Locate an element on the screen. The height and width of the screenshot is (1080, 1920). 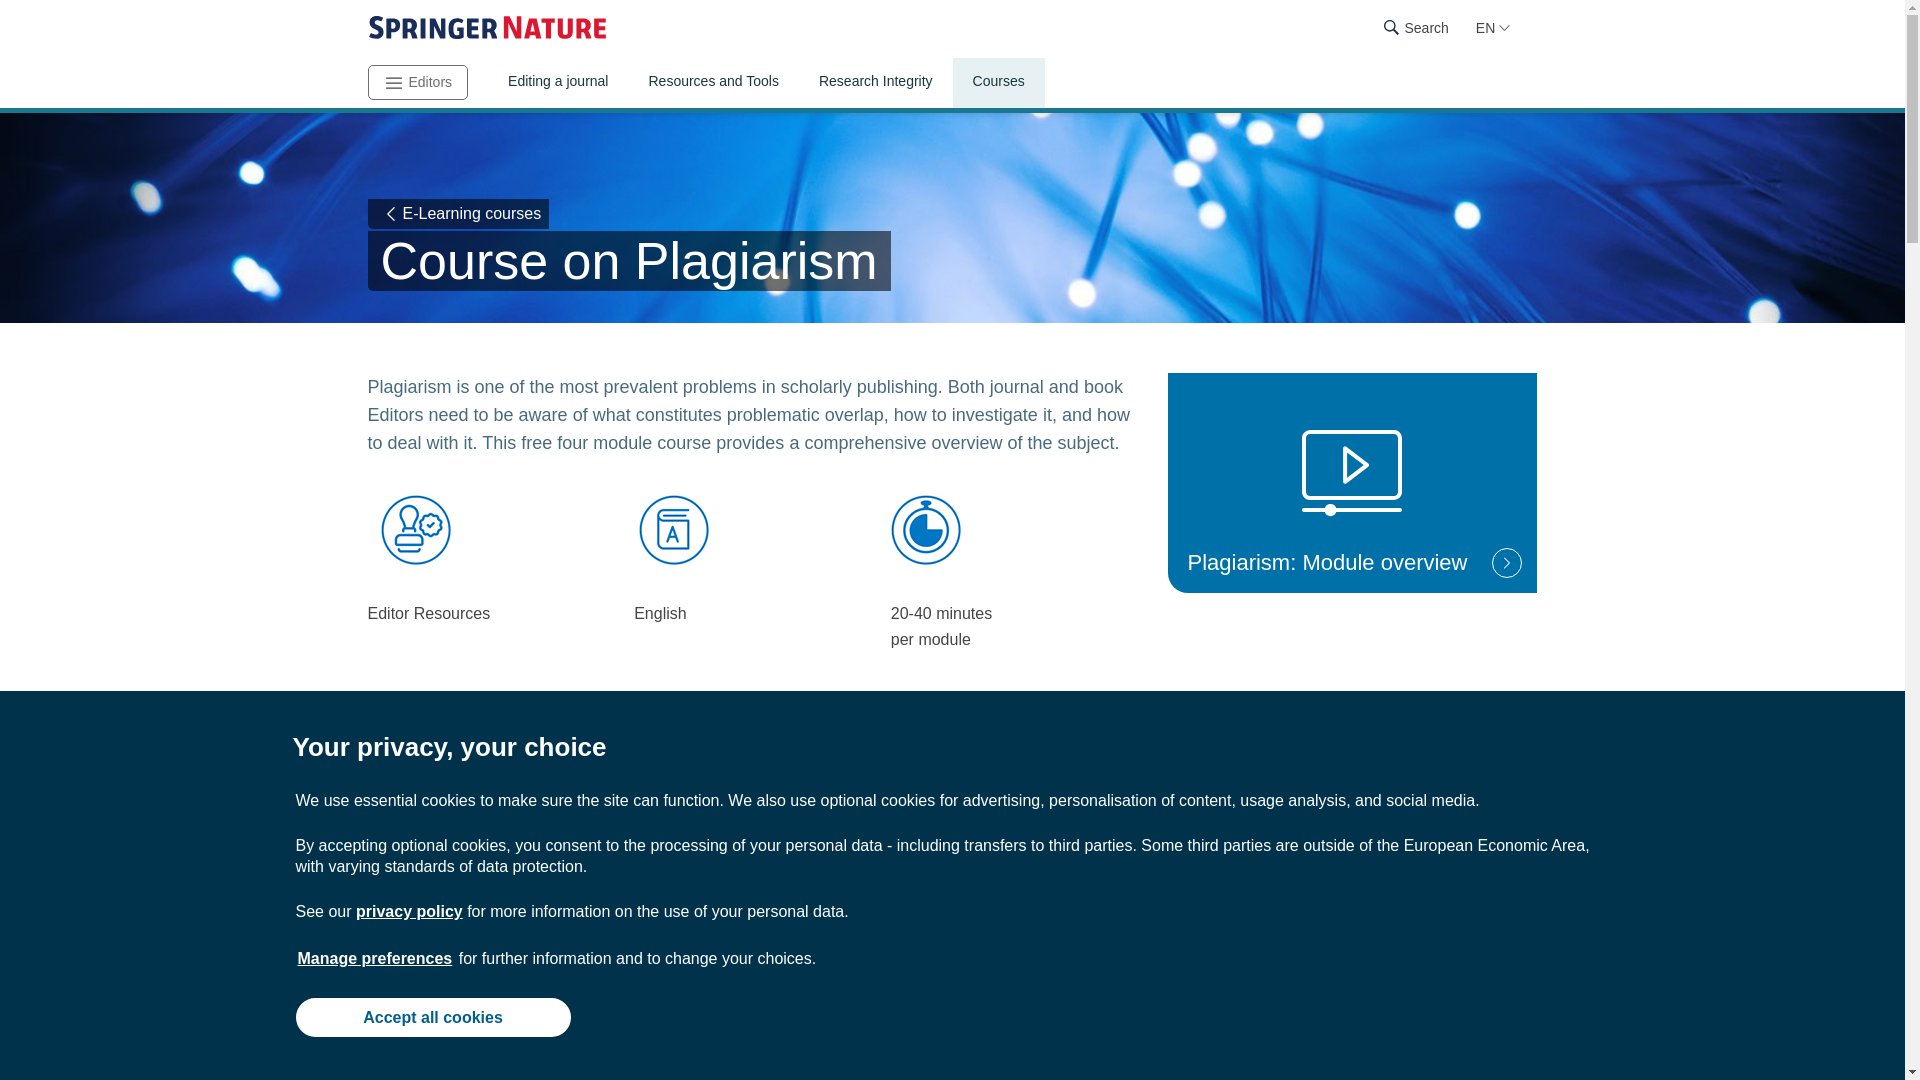
Courses is located at coordinates (998, 83).